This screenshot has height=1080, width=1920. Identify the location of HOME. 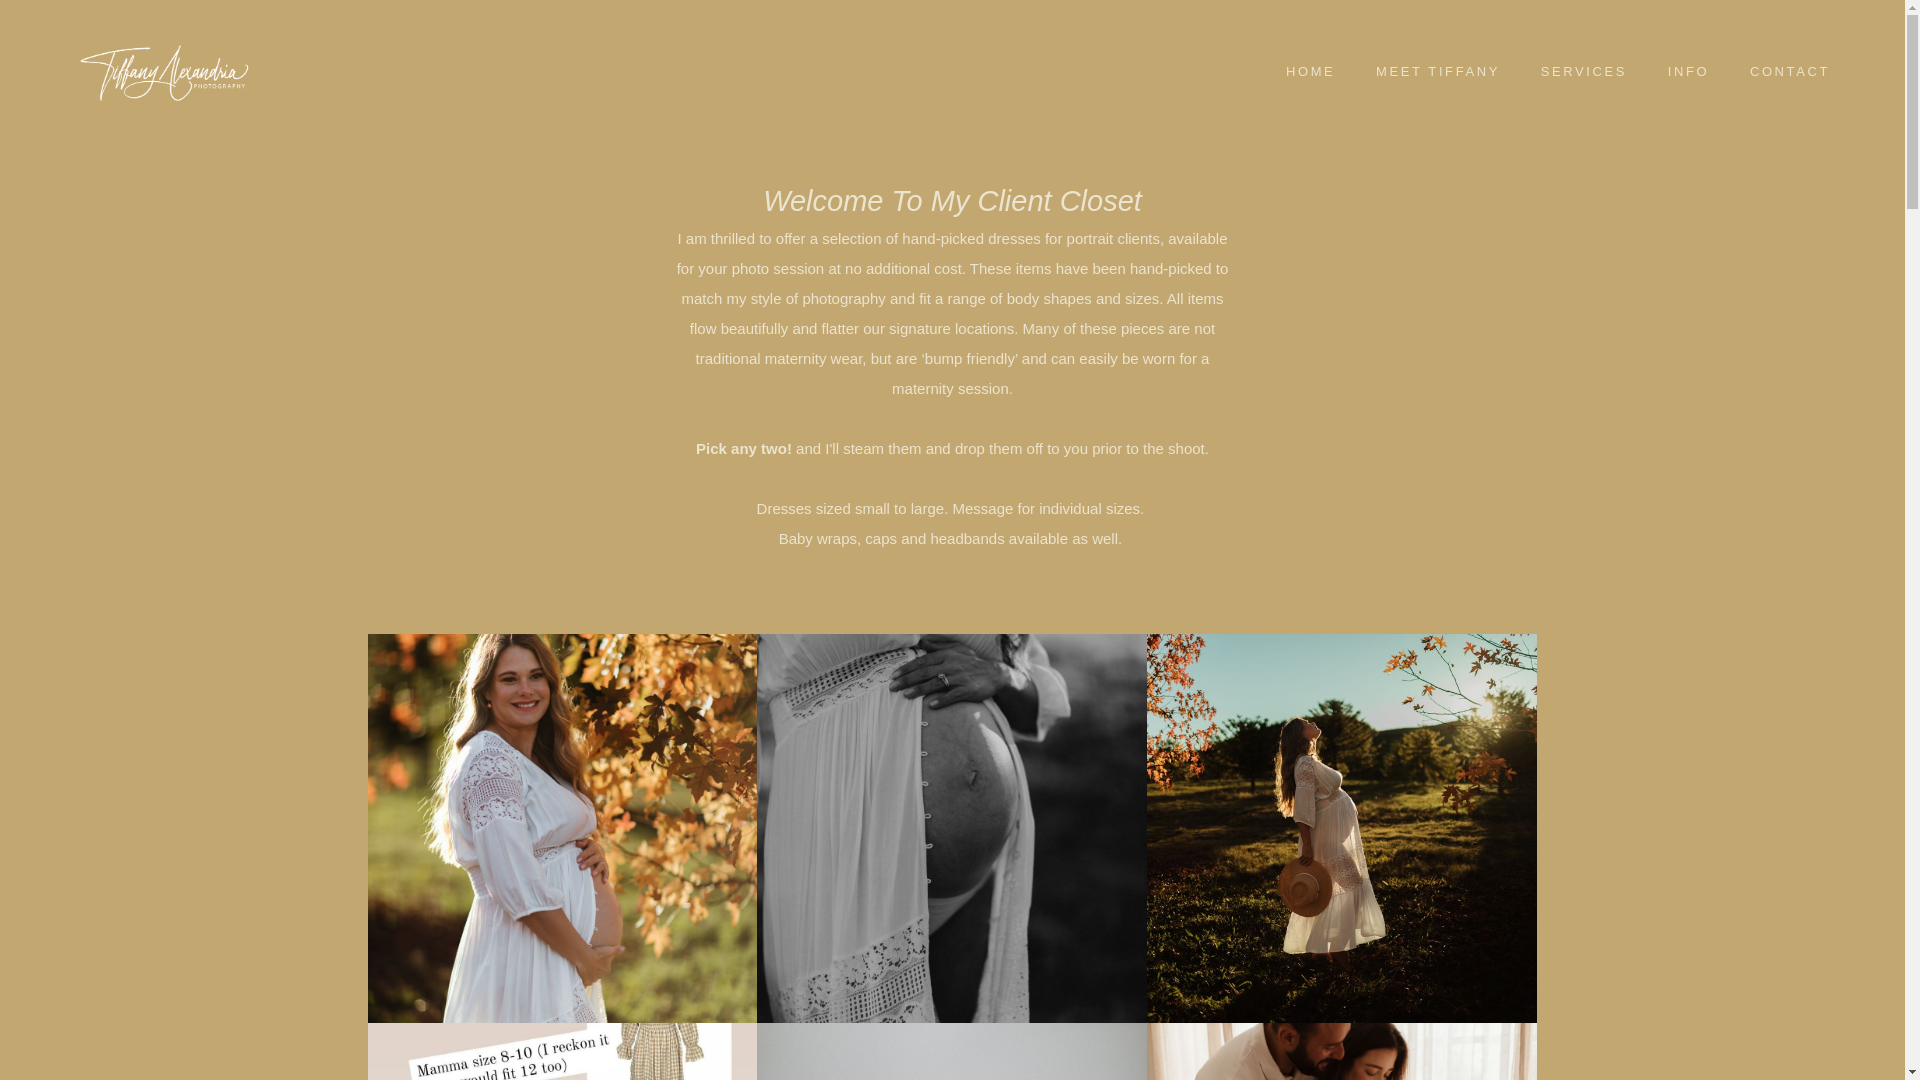
(1311, 71).